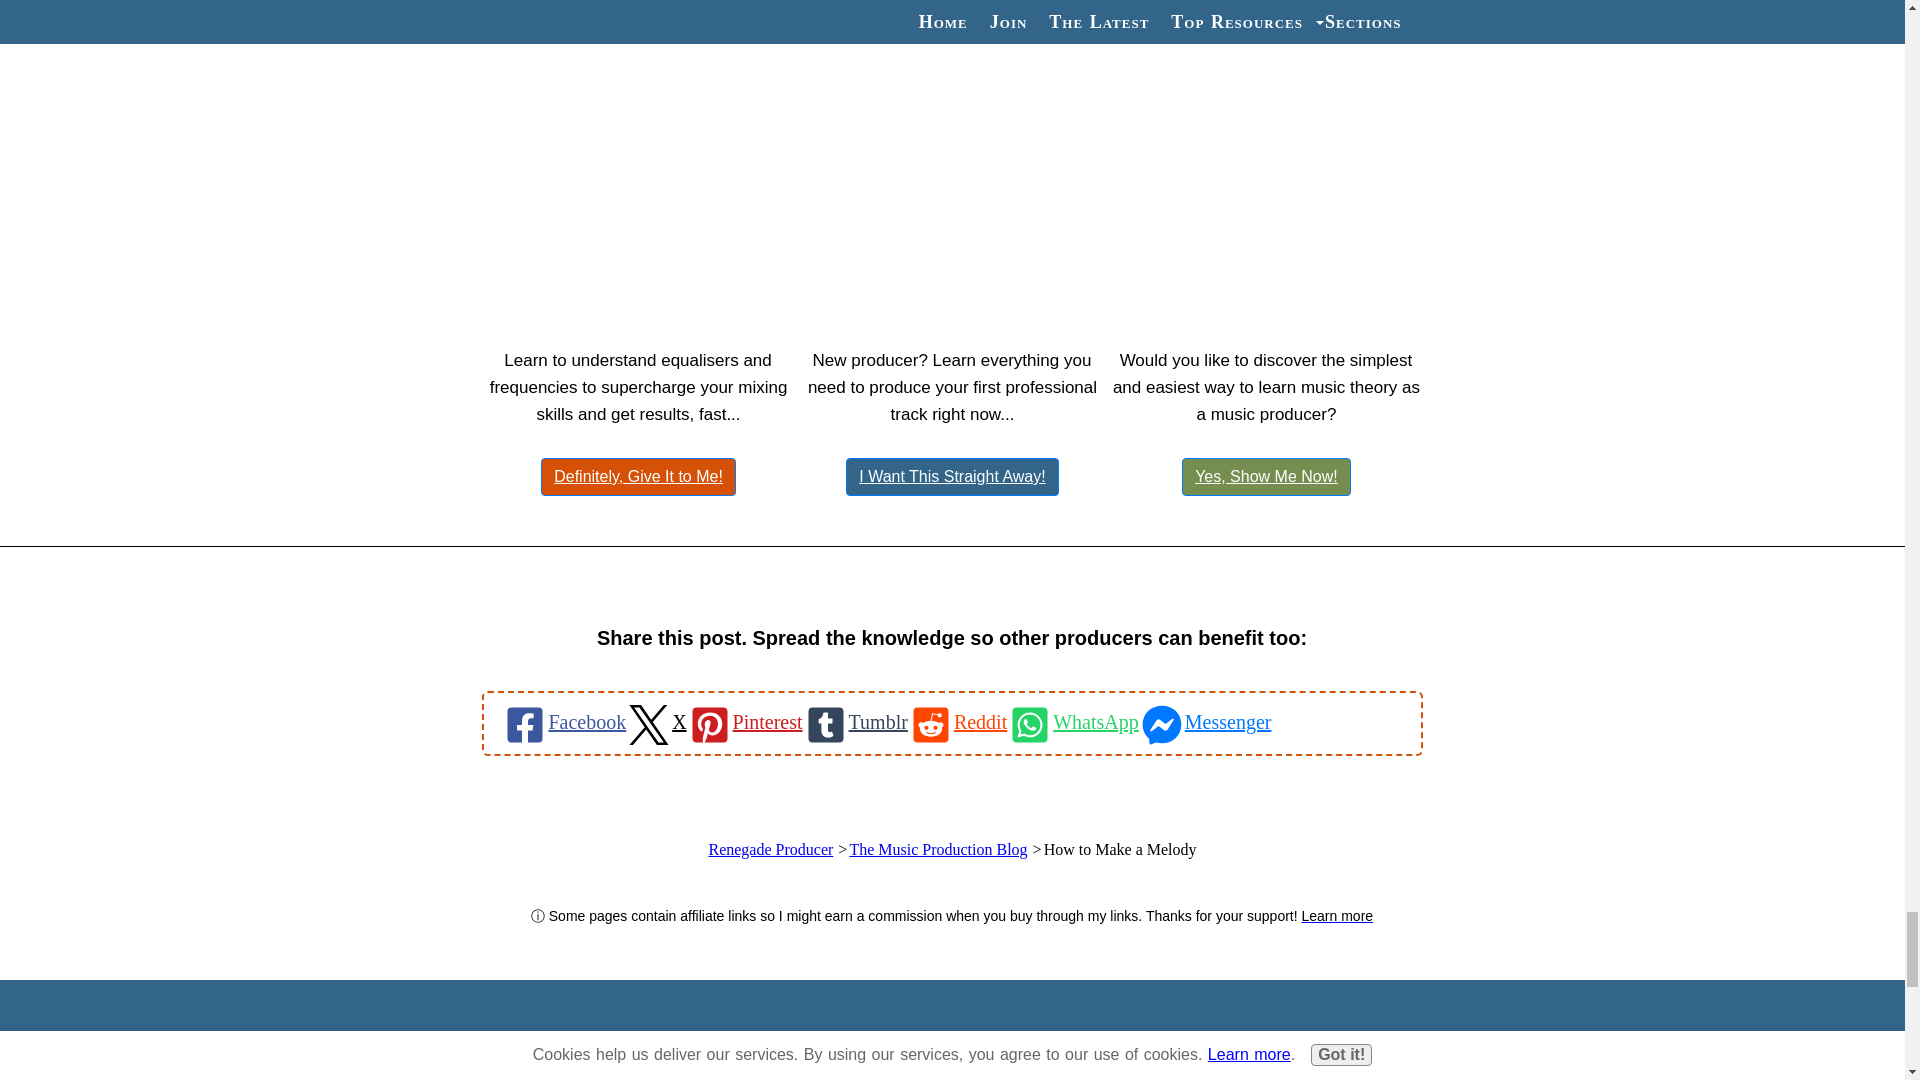 Image resolution: width=1920 pixels, height=1080 pixels. What do you see at coordinates (1266, 476) in the screenshot?
I see `Yes, Show Me Now!` at bounding box center [1266, 476].